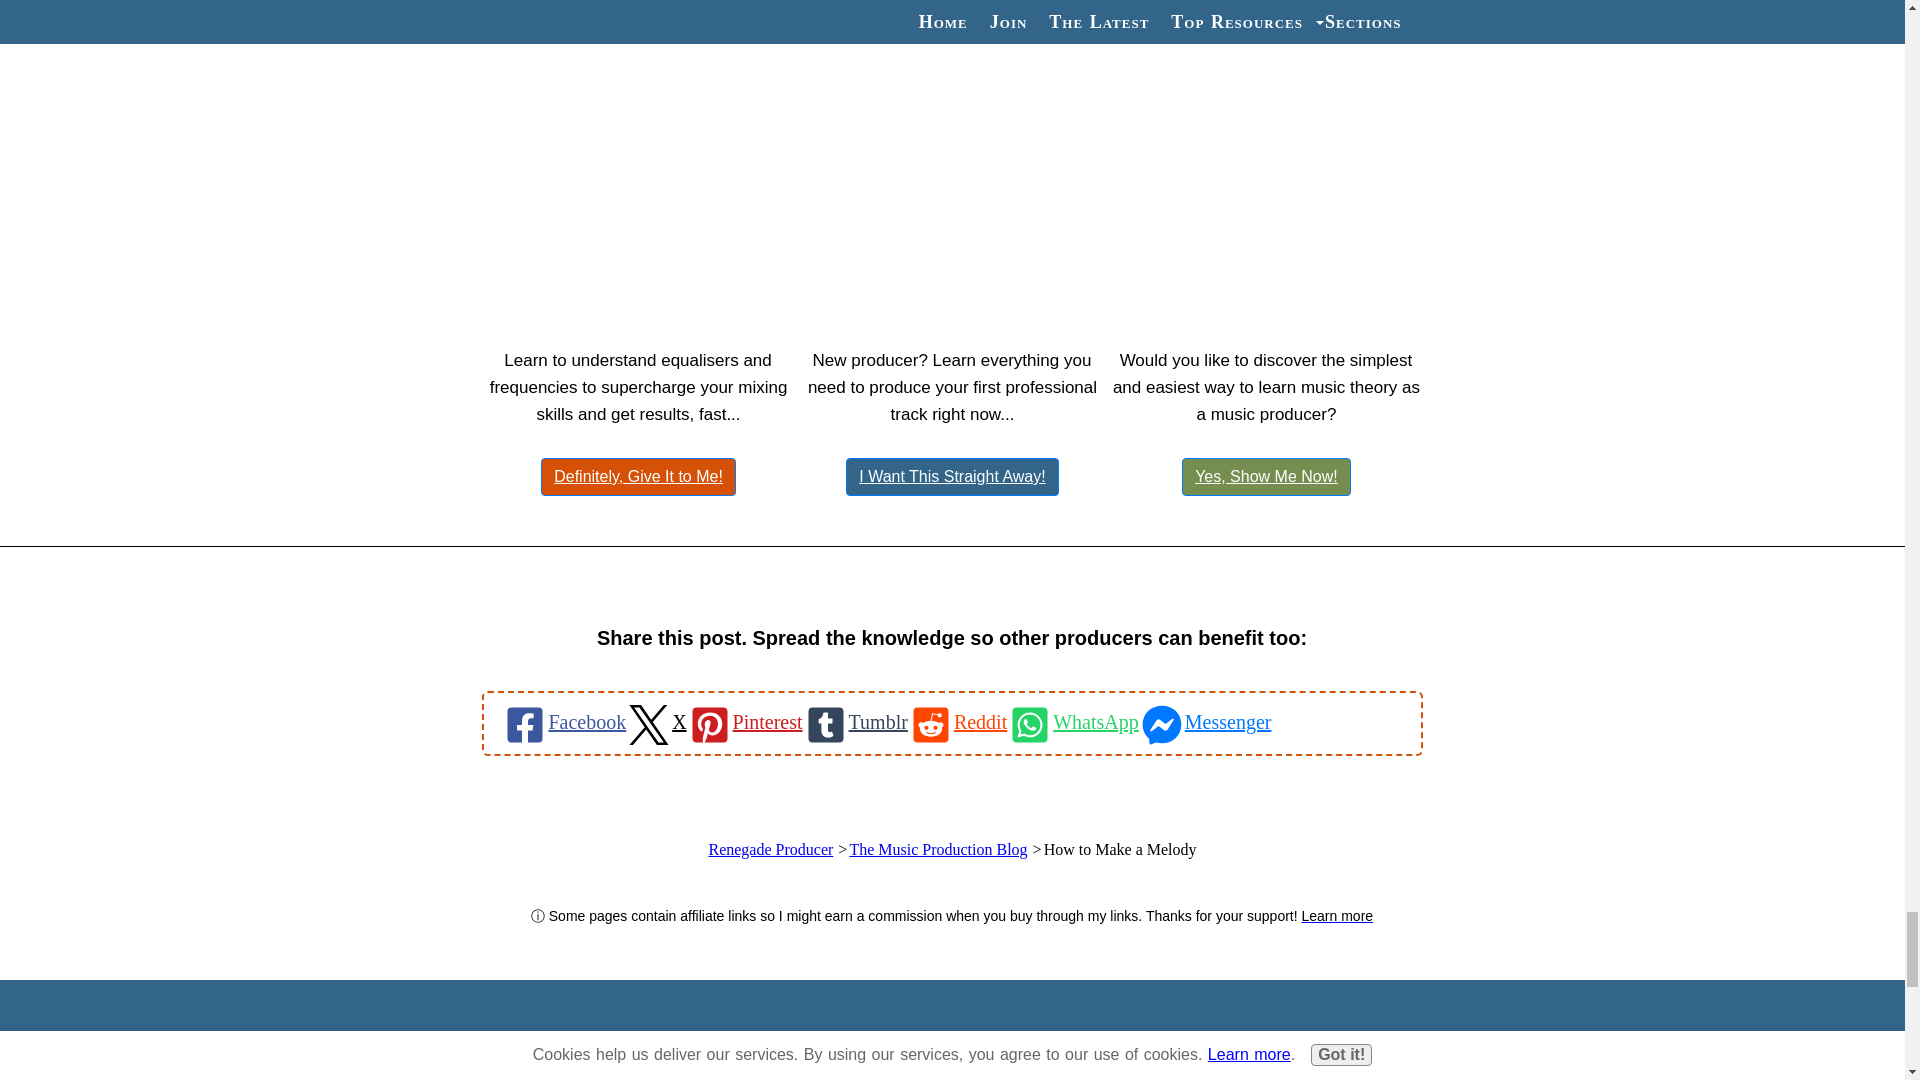 Image resolution: width=1920 pixels, height=1080 pixels. What do you see at coordinates (1266, 476) in the screenshot?
I see `Yes, Show Me Now!` at bounding box center [1266, 476].